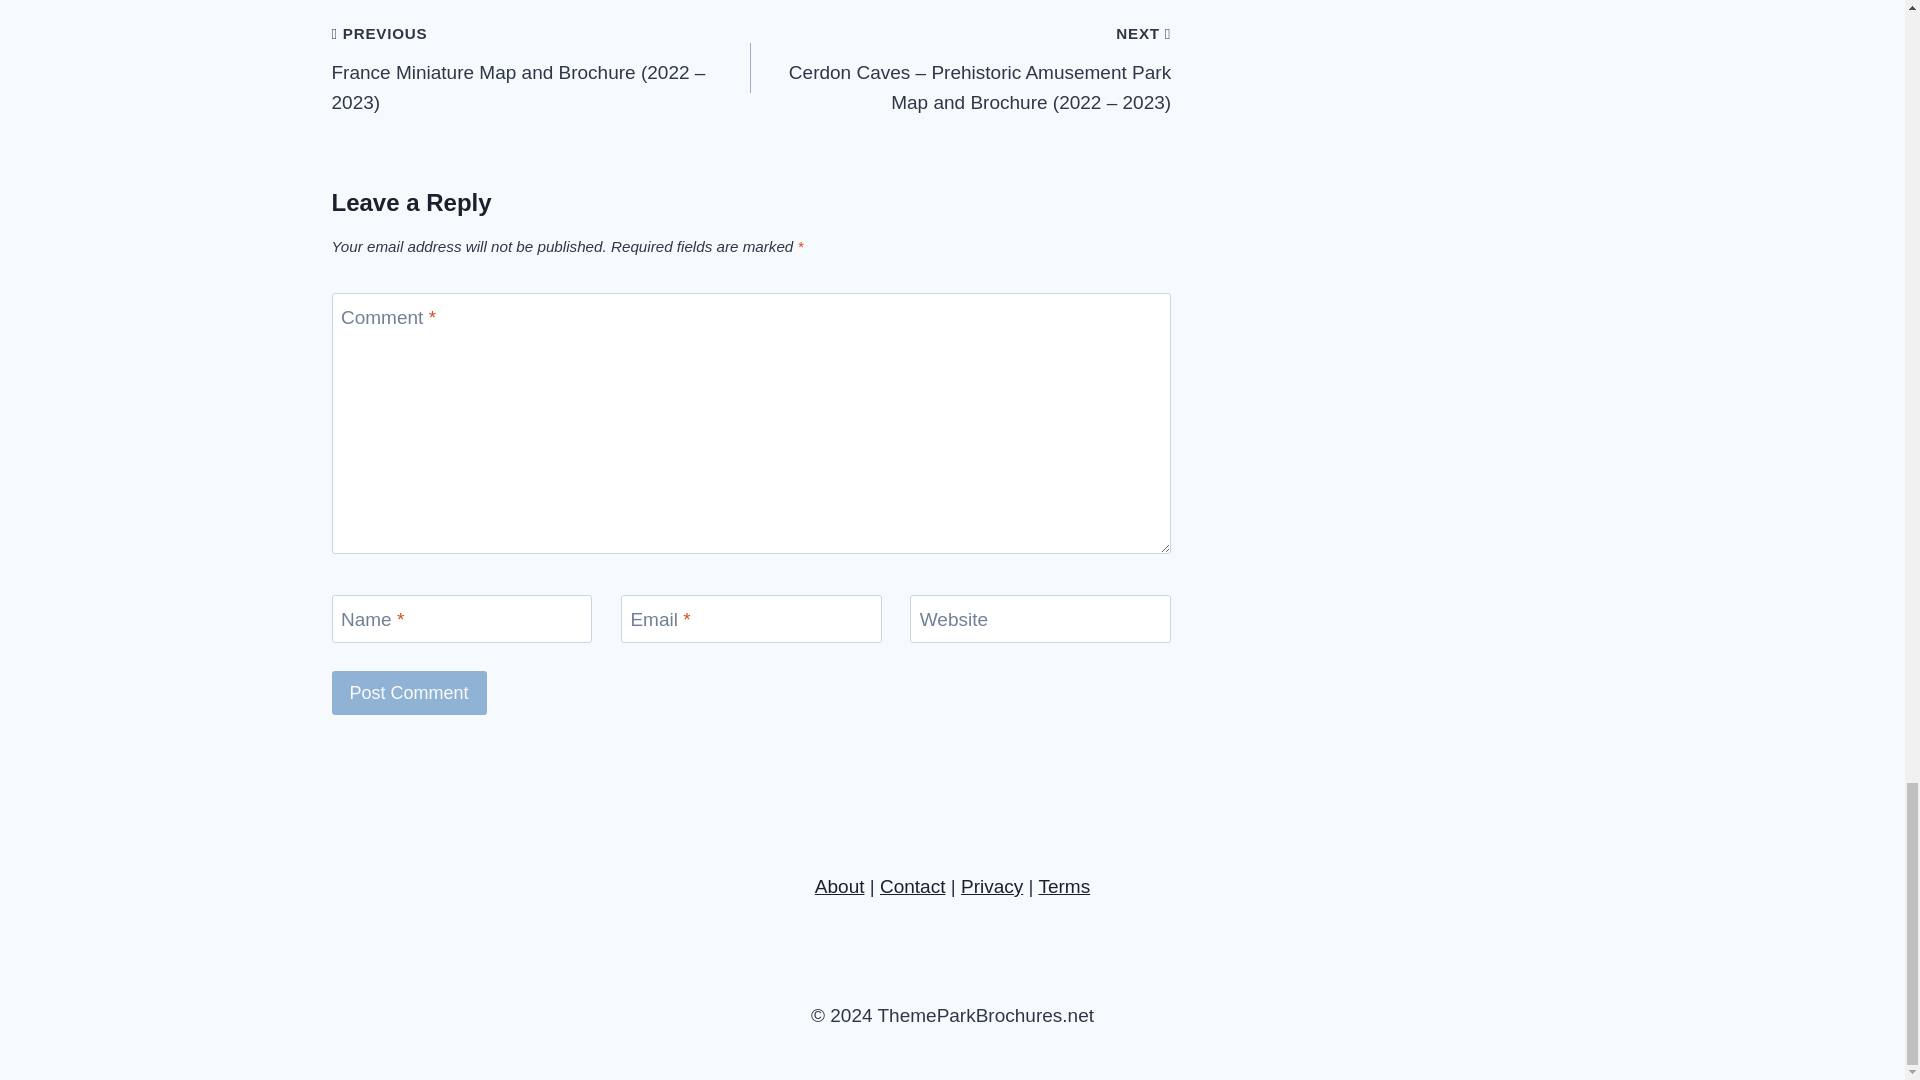  I want to click on About, so click(840, 886).